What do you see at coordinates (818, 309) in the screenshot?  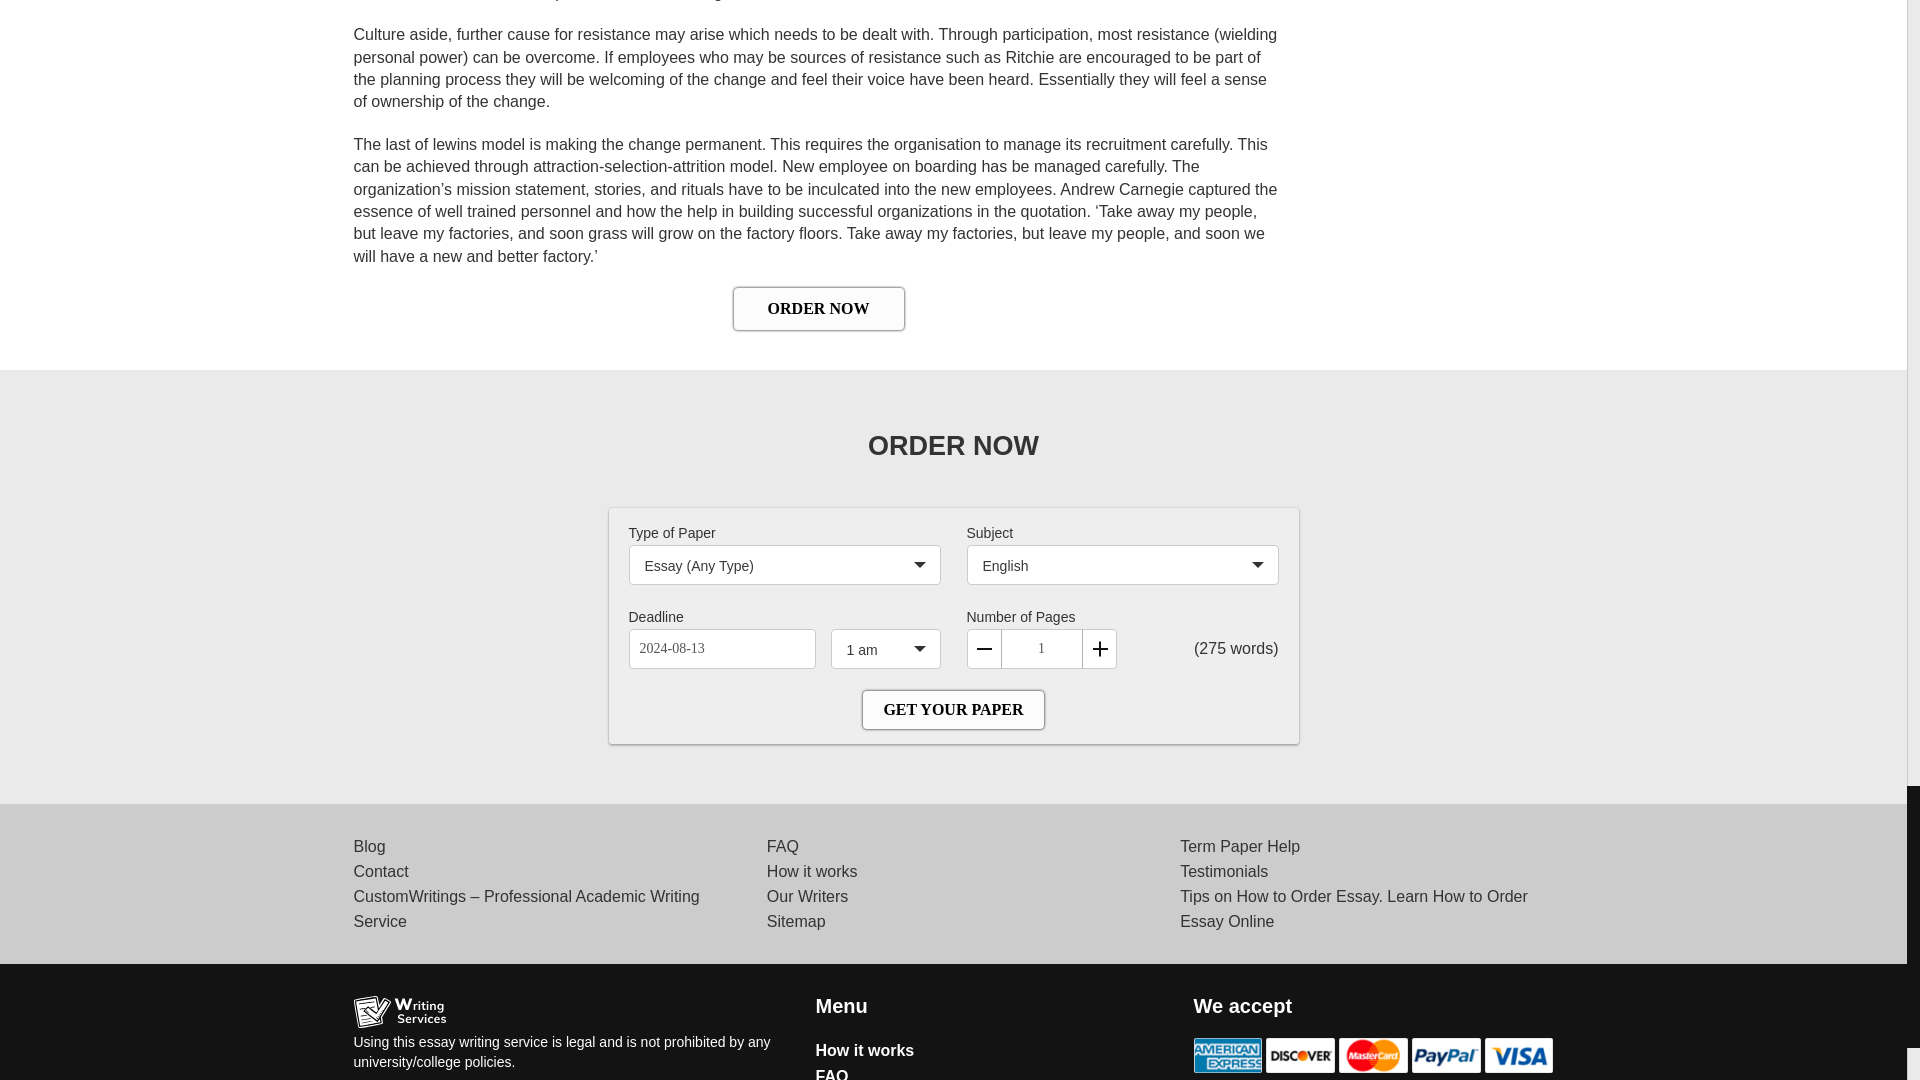 I see `ORDER NOW` at bounding box center [818, 309].